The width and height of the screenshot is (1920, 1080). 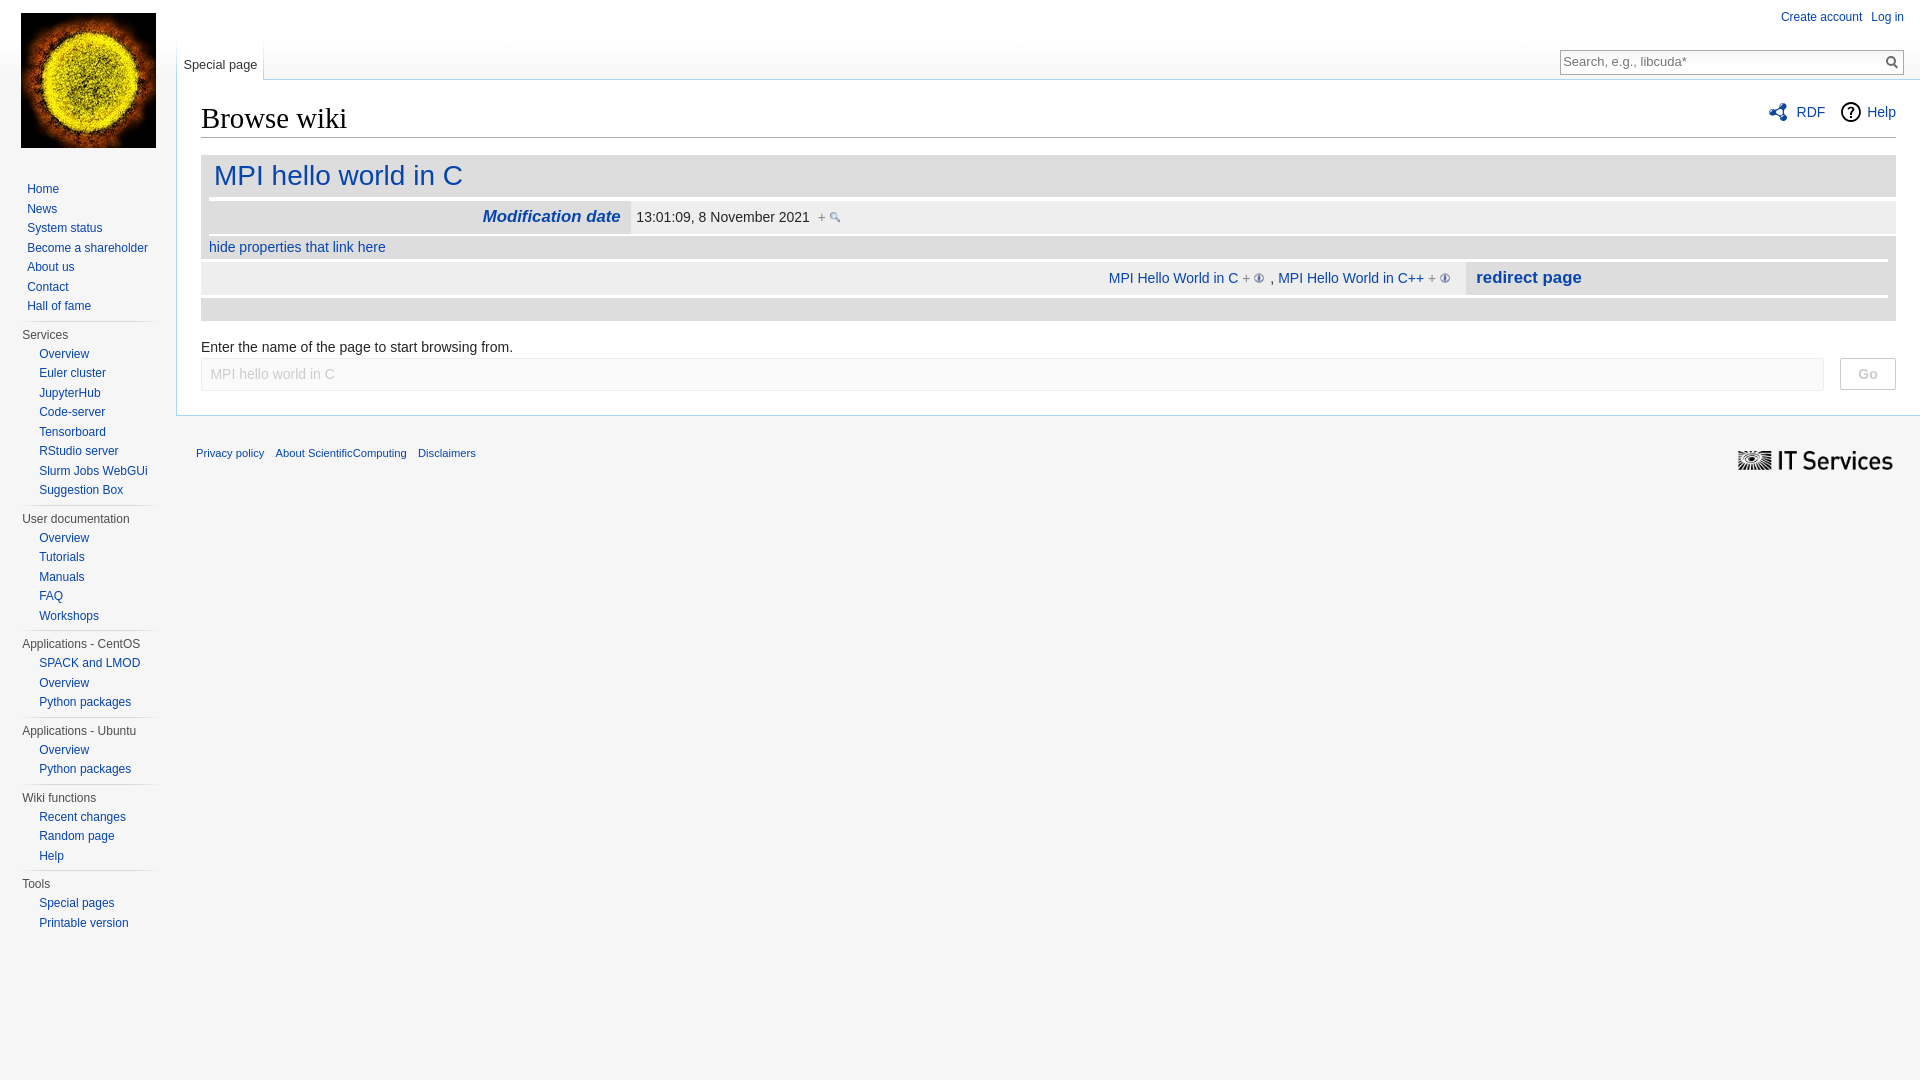 I want to click on Go, so click(x=1868, y=373).